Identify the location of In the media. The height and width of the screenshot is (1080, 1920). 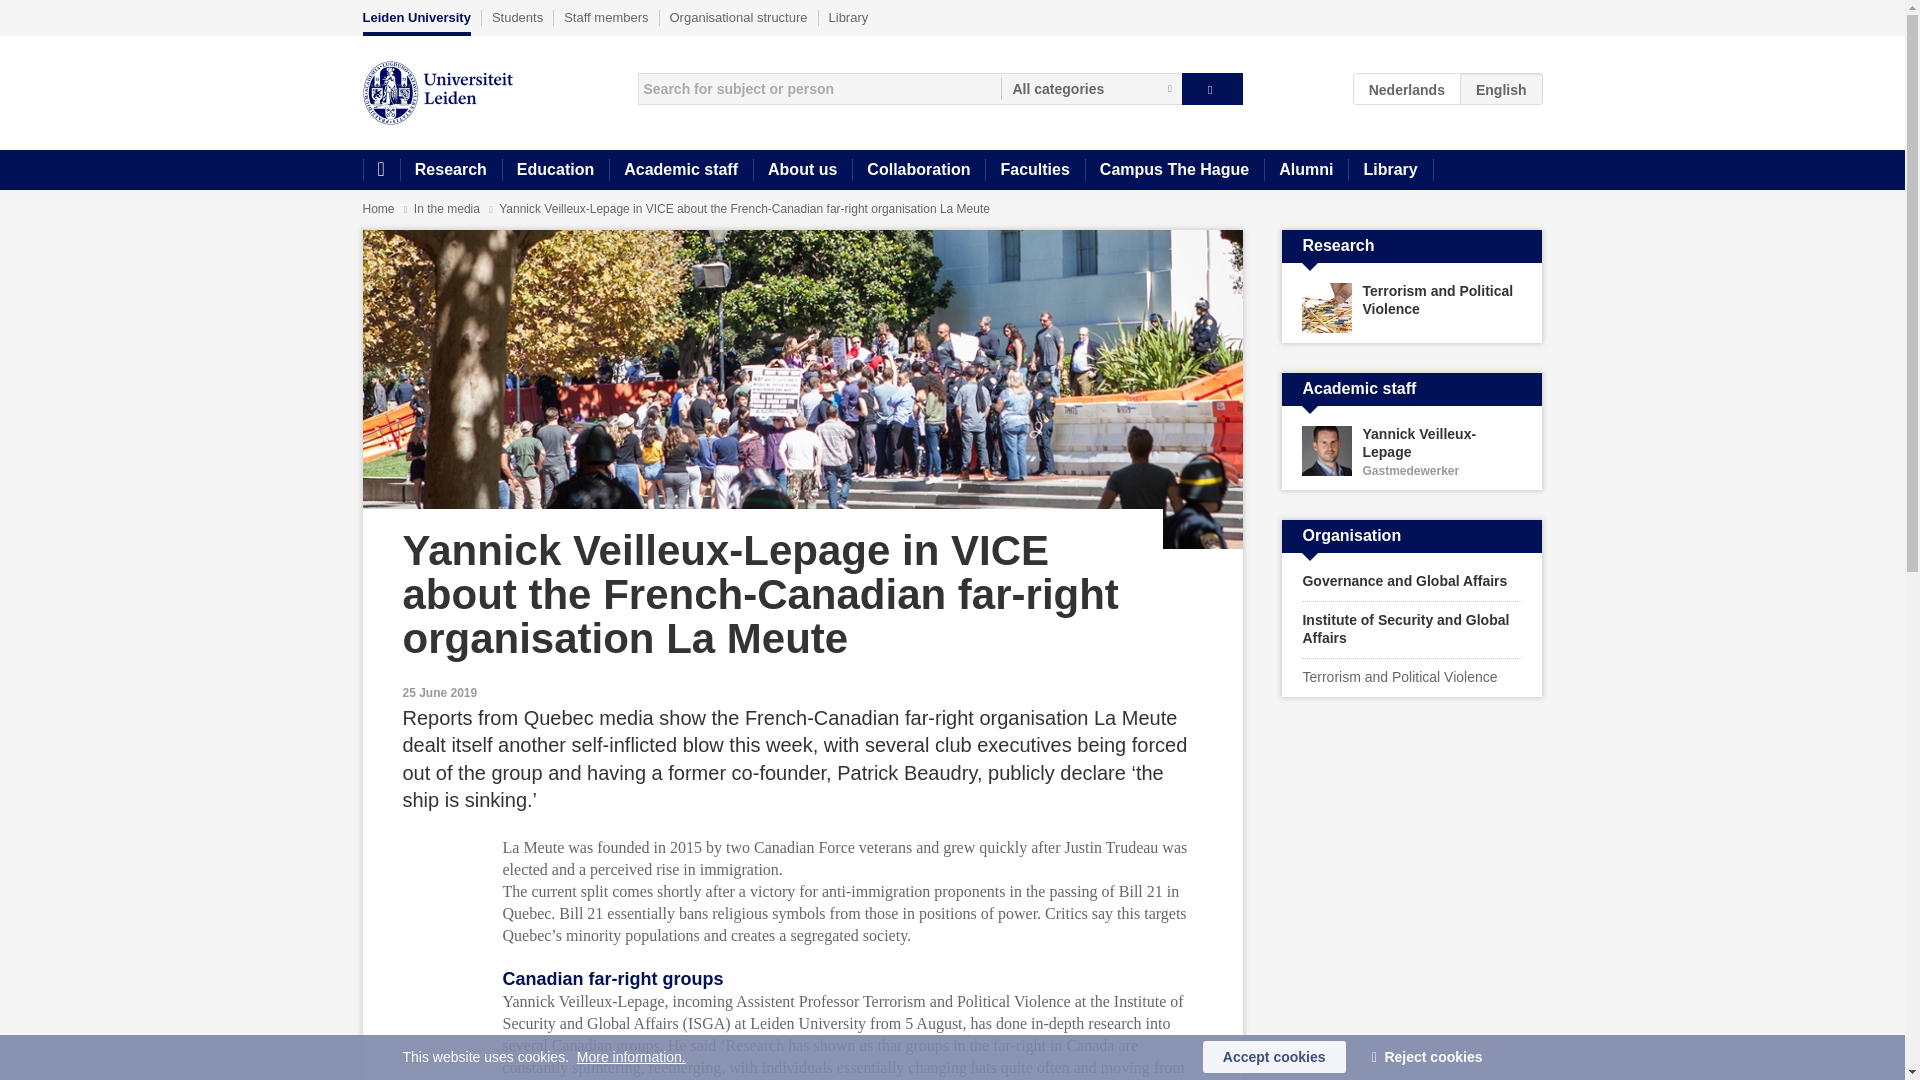
(448, 208).